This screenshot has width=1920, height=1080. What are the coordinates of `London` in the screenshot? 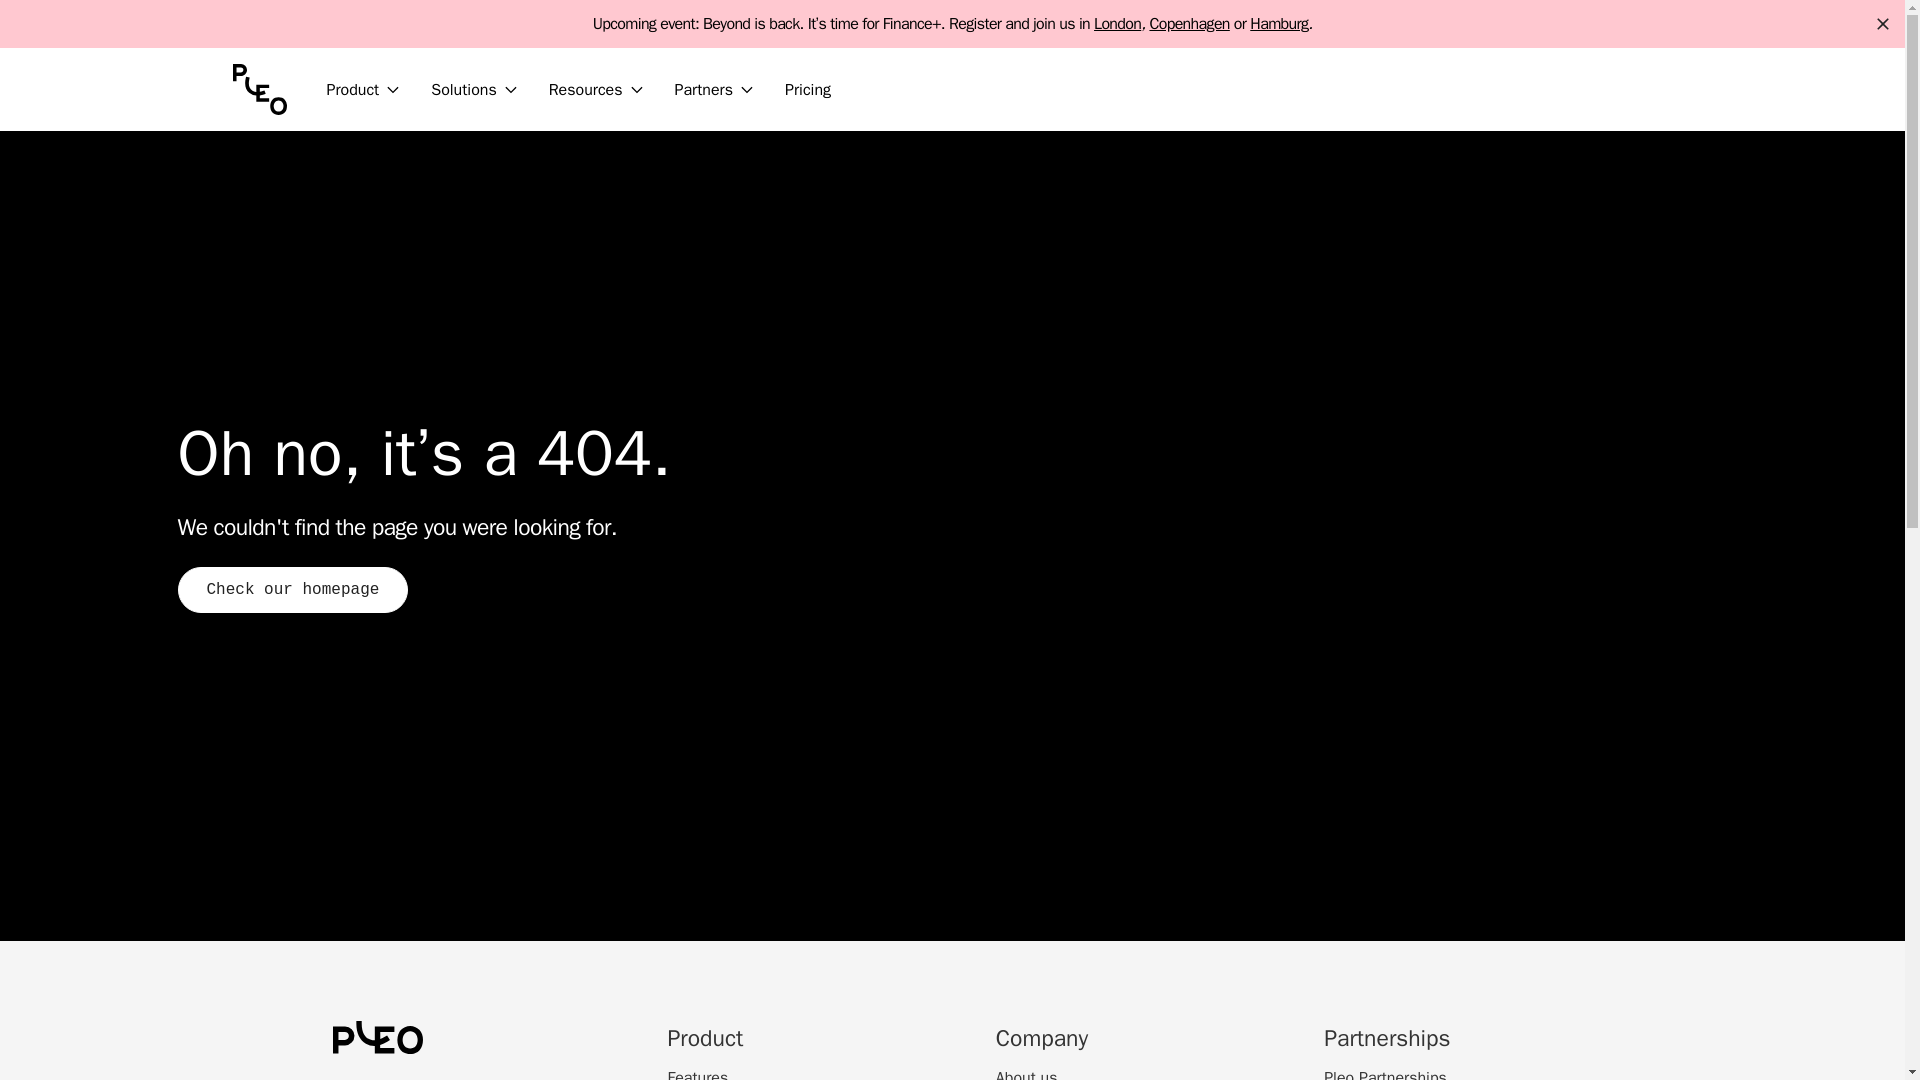 It's located at (1117, 10).